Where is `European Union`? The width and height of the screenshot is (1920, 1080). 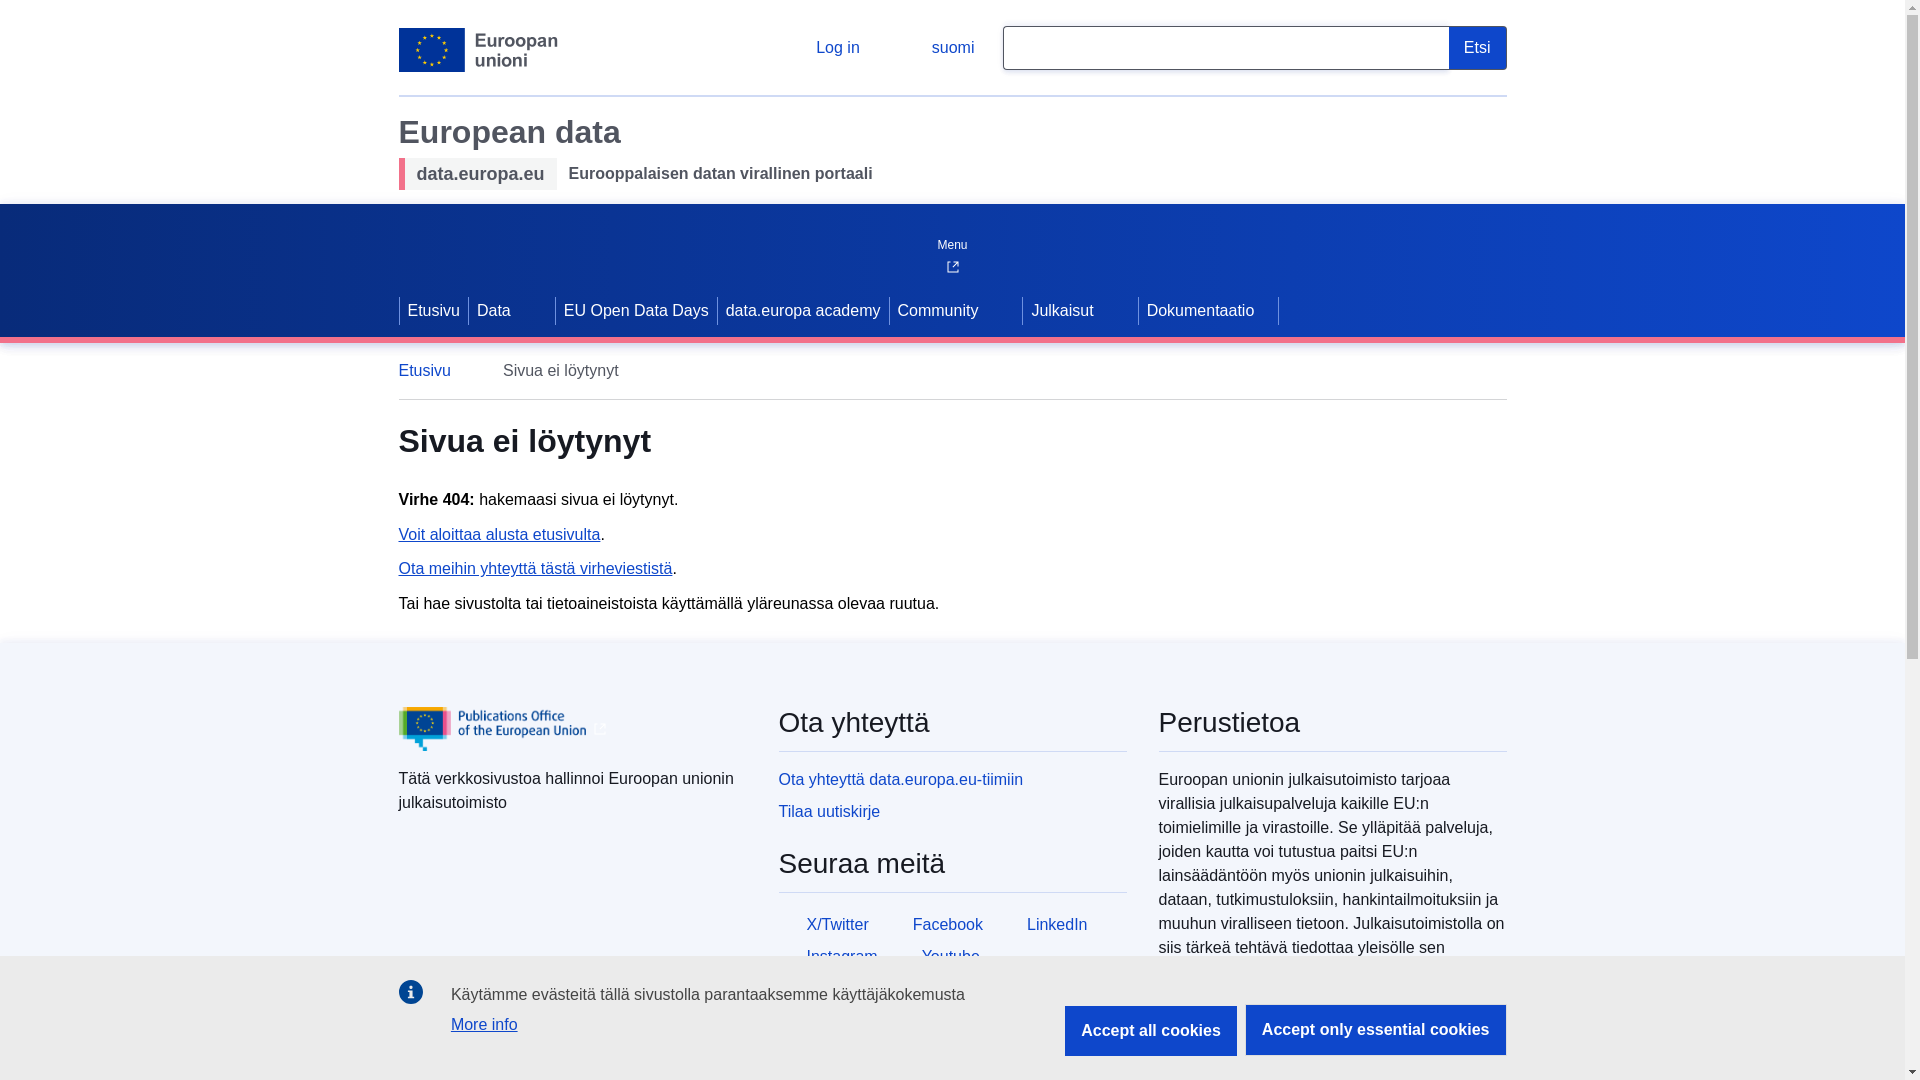
European Union is located at coordinates (478, 50).